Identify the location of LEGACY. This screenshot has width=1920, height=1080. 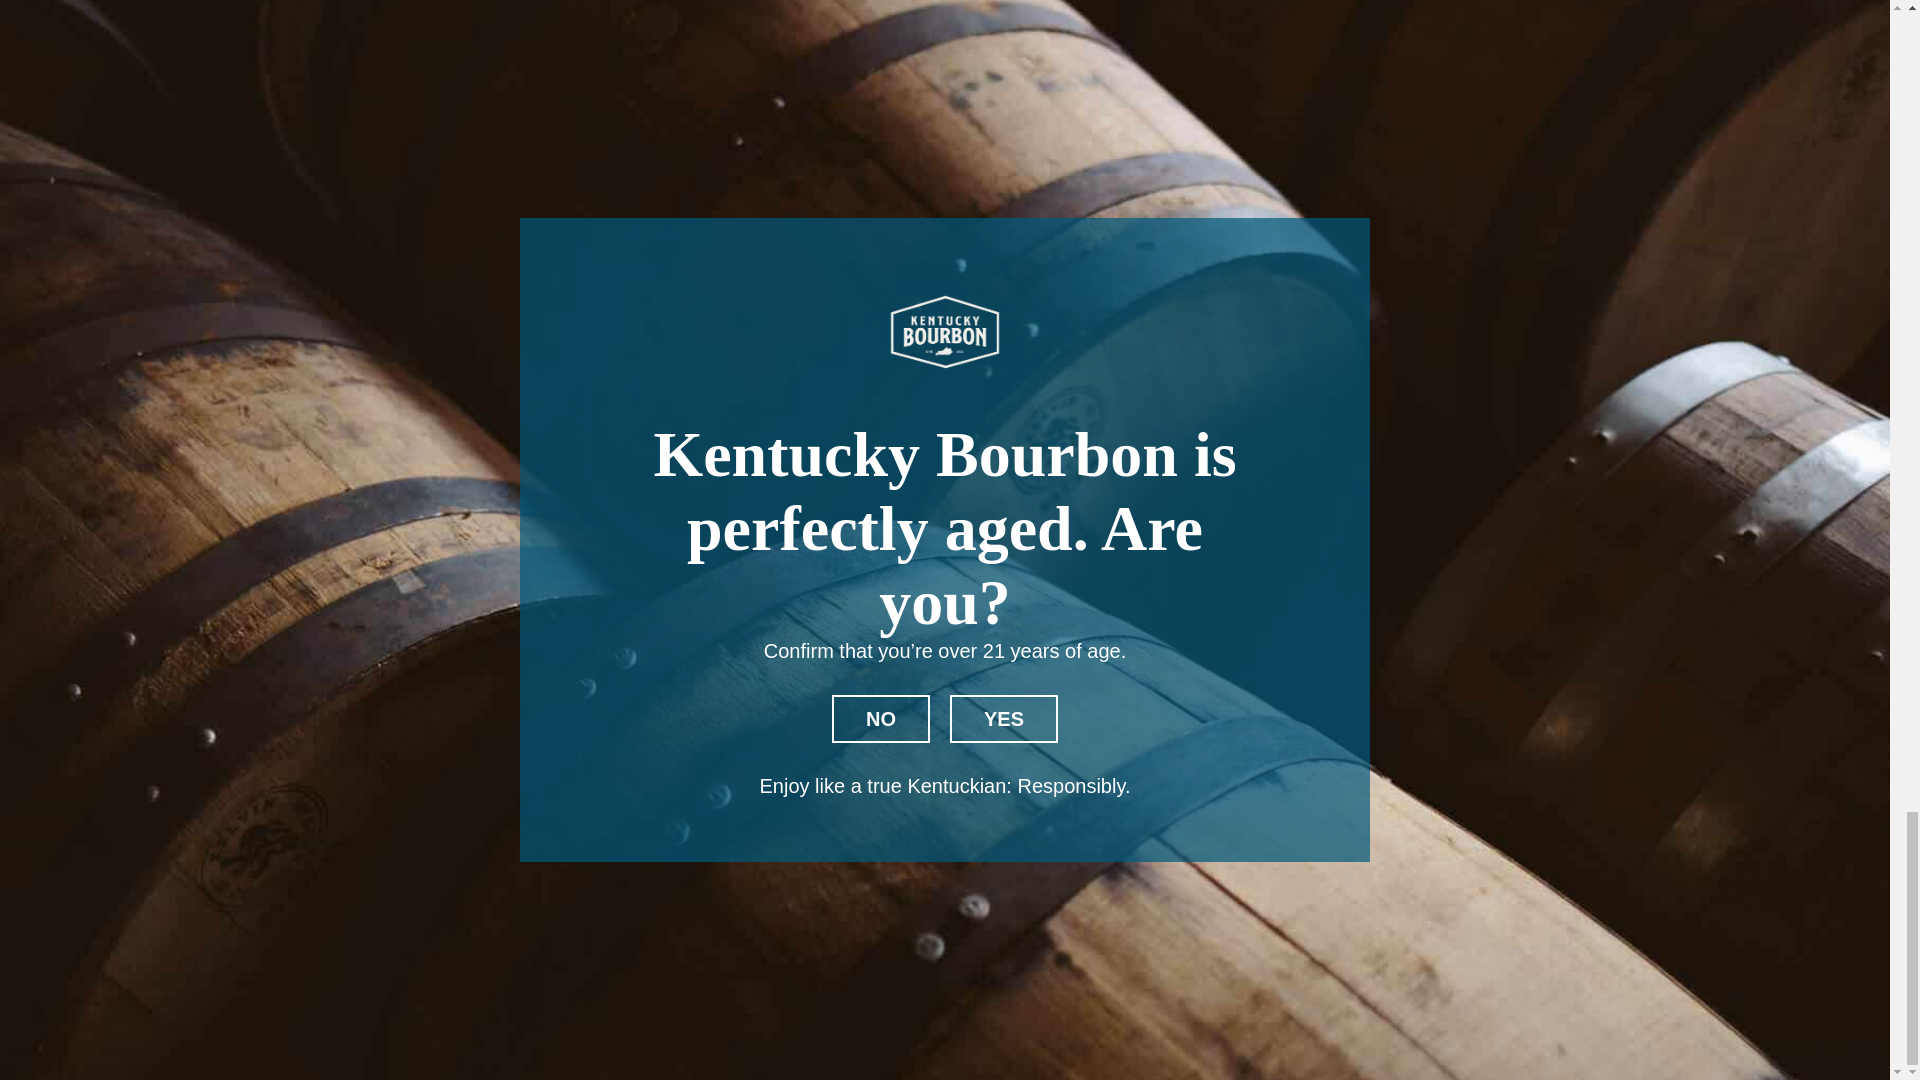
(1234, 484).